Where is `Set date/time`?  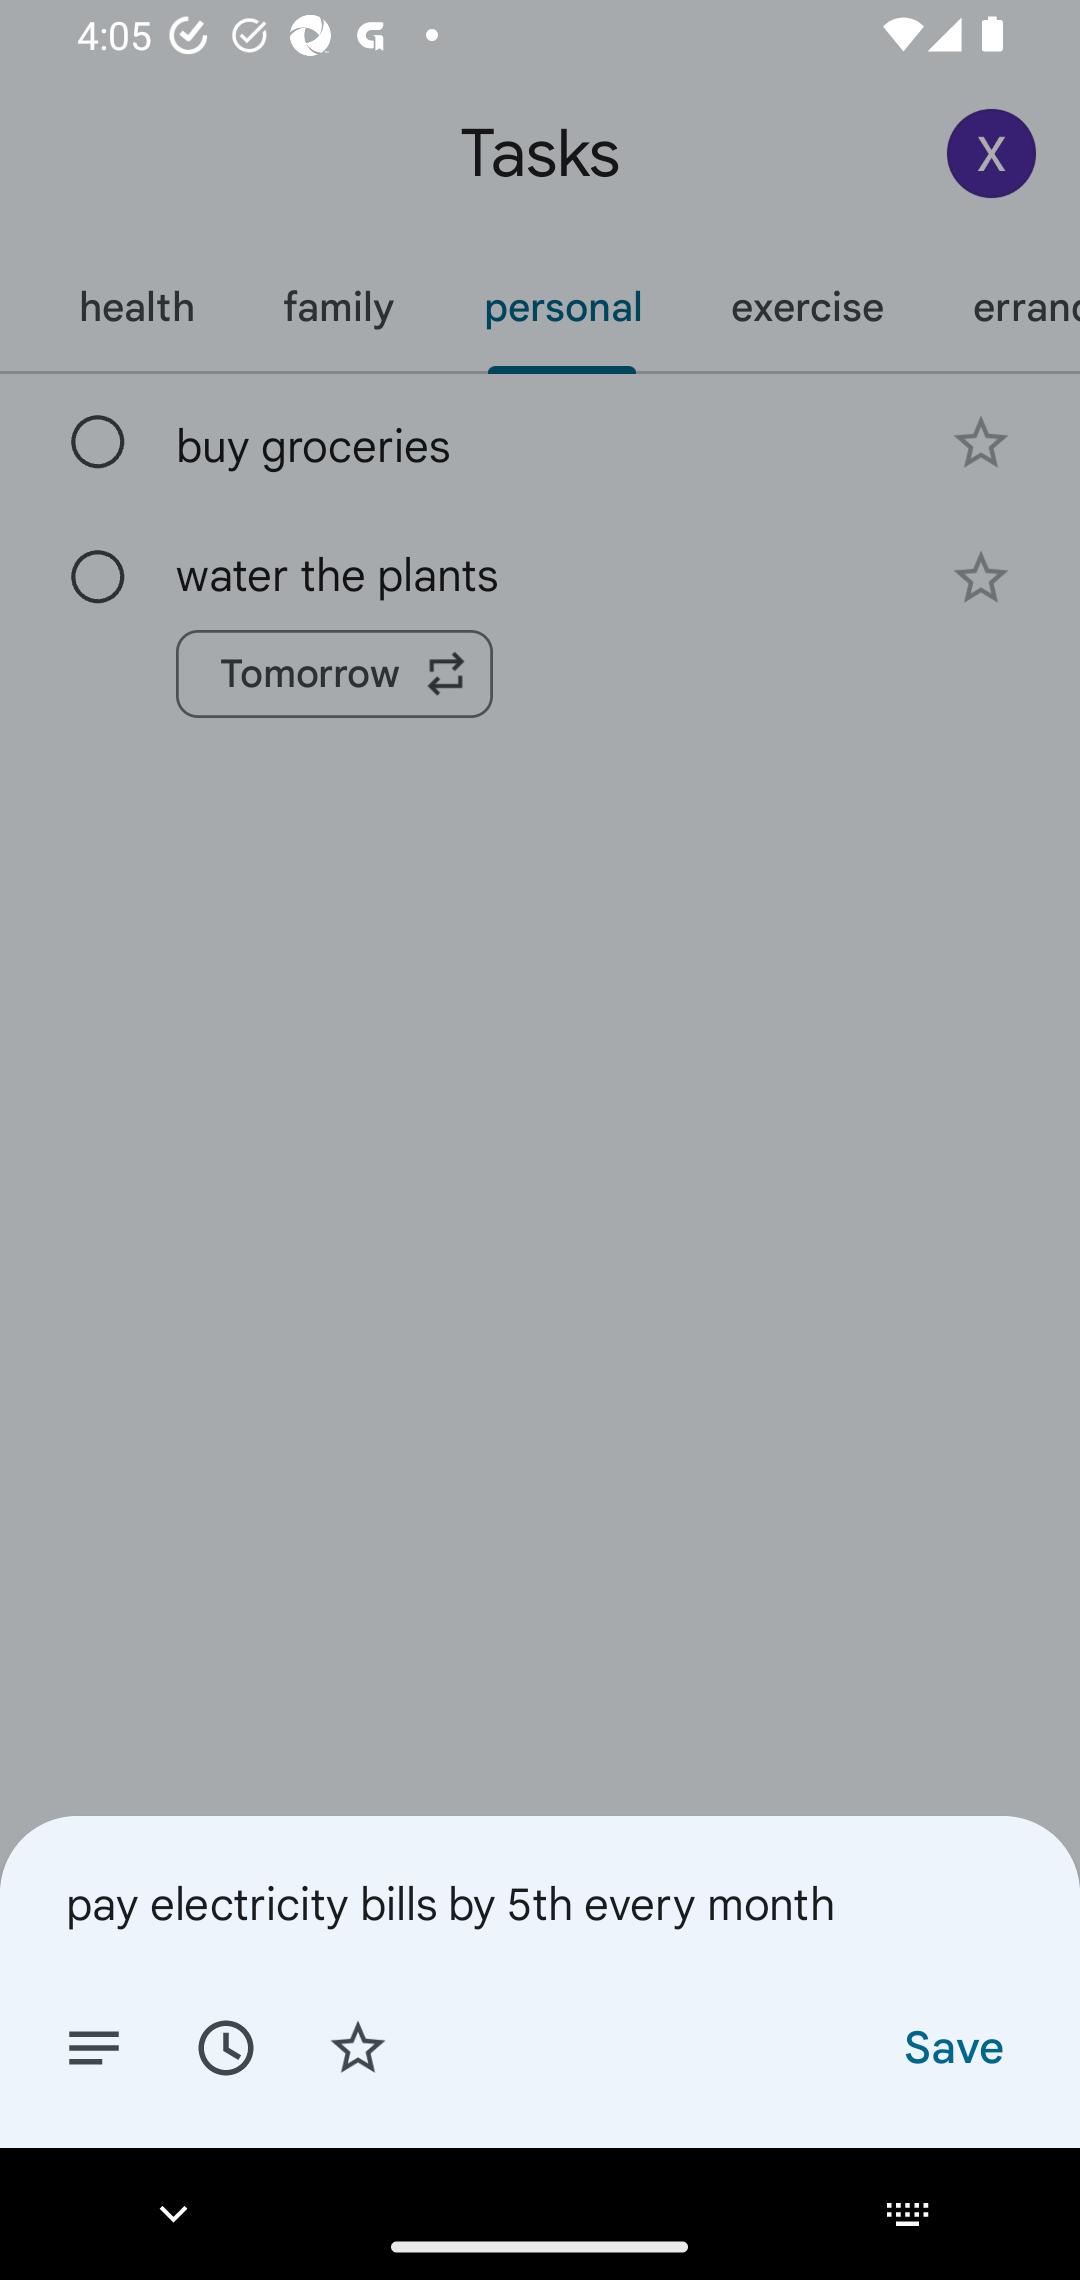
Set date/time is located at coordinates (225, 2046).